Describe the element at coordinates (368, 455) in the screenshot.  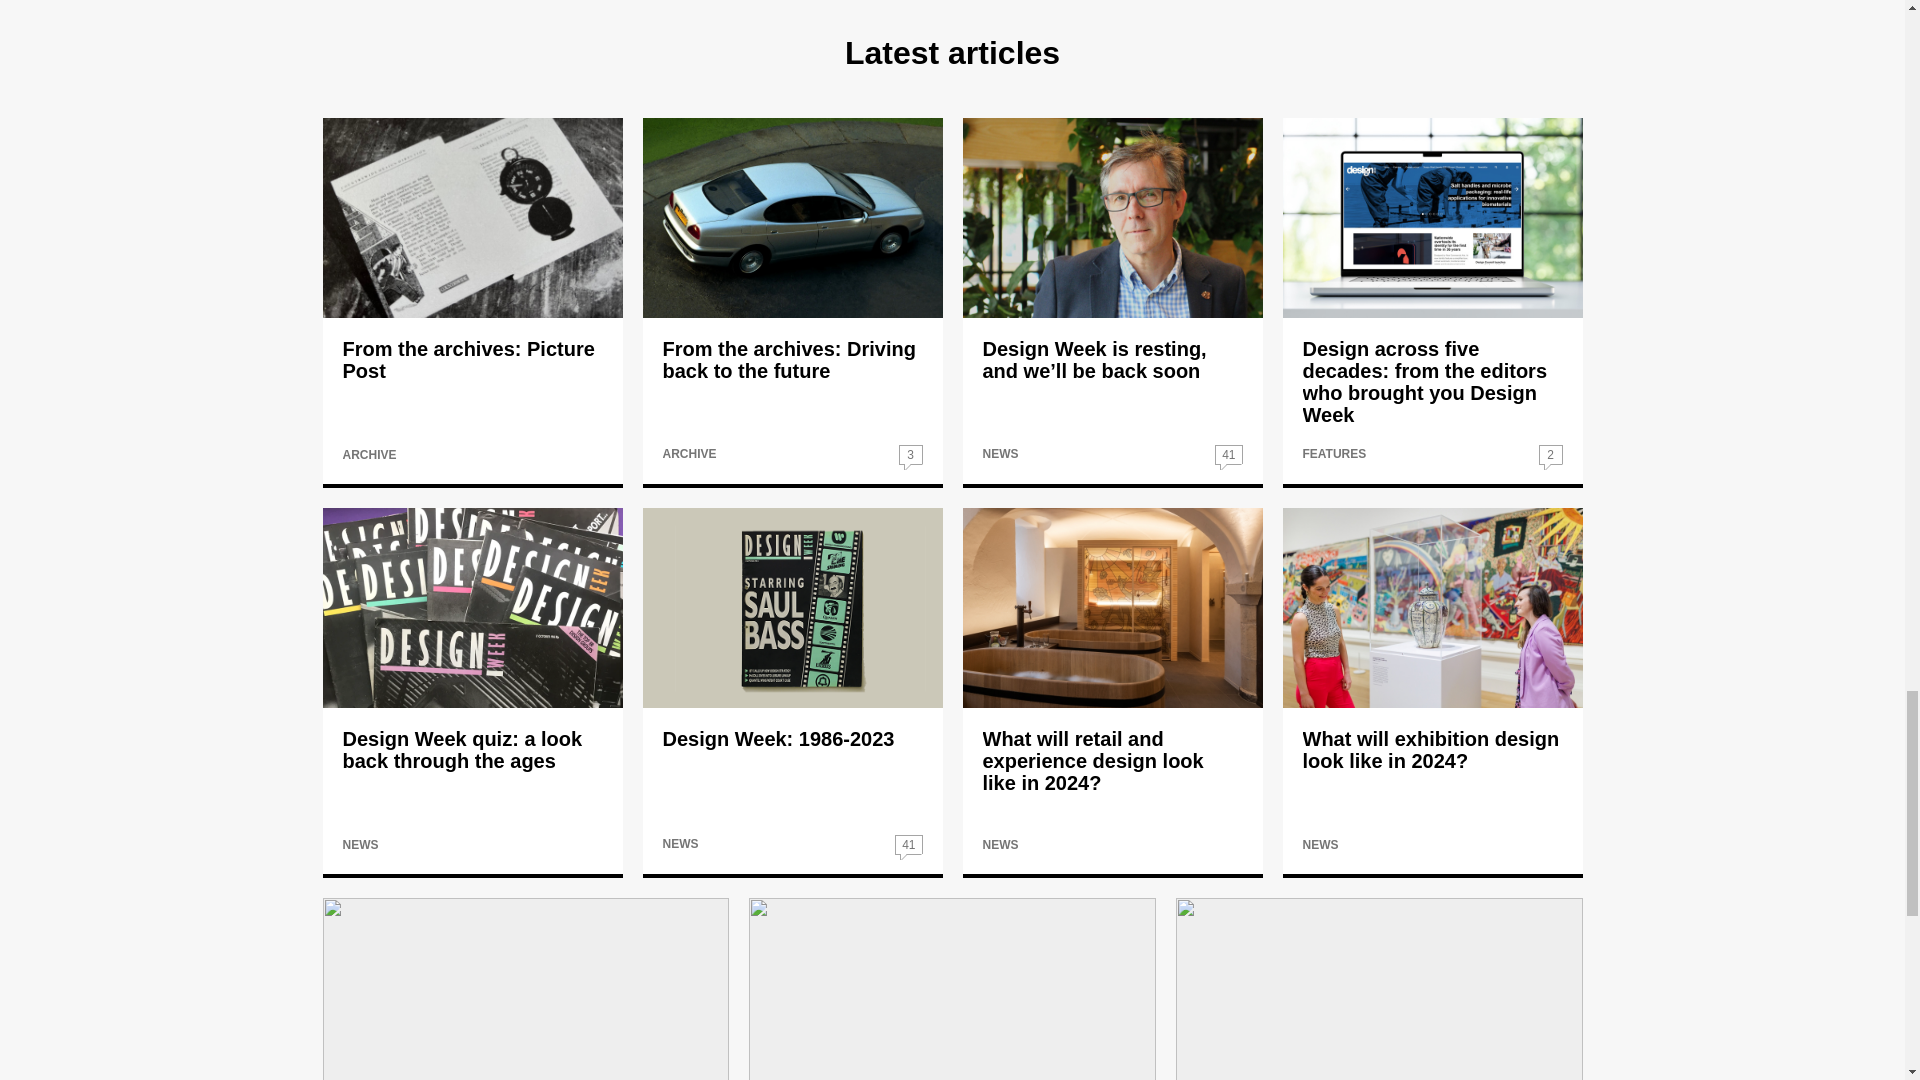
I see `ARCHIVE` at that location.